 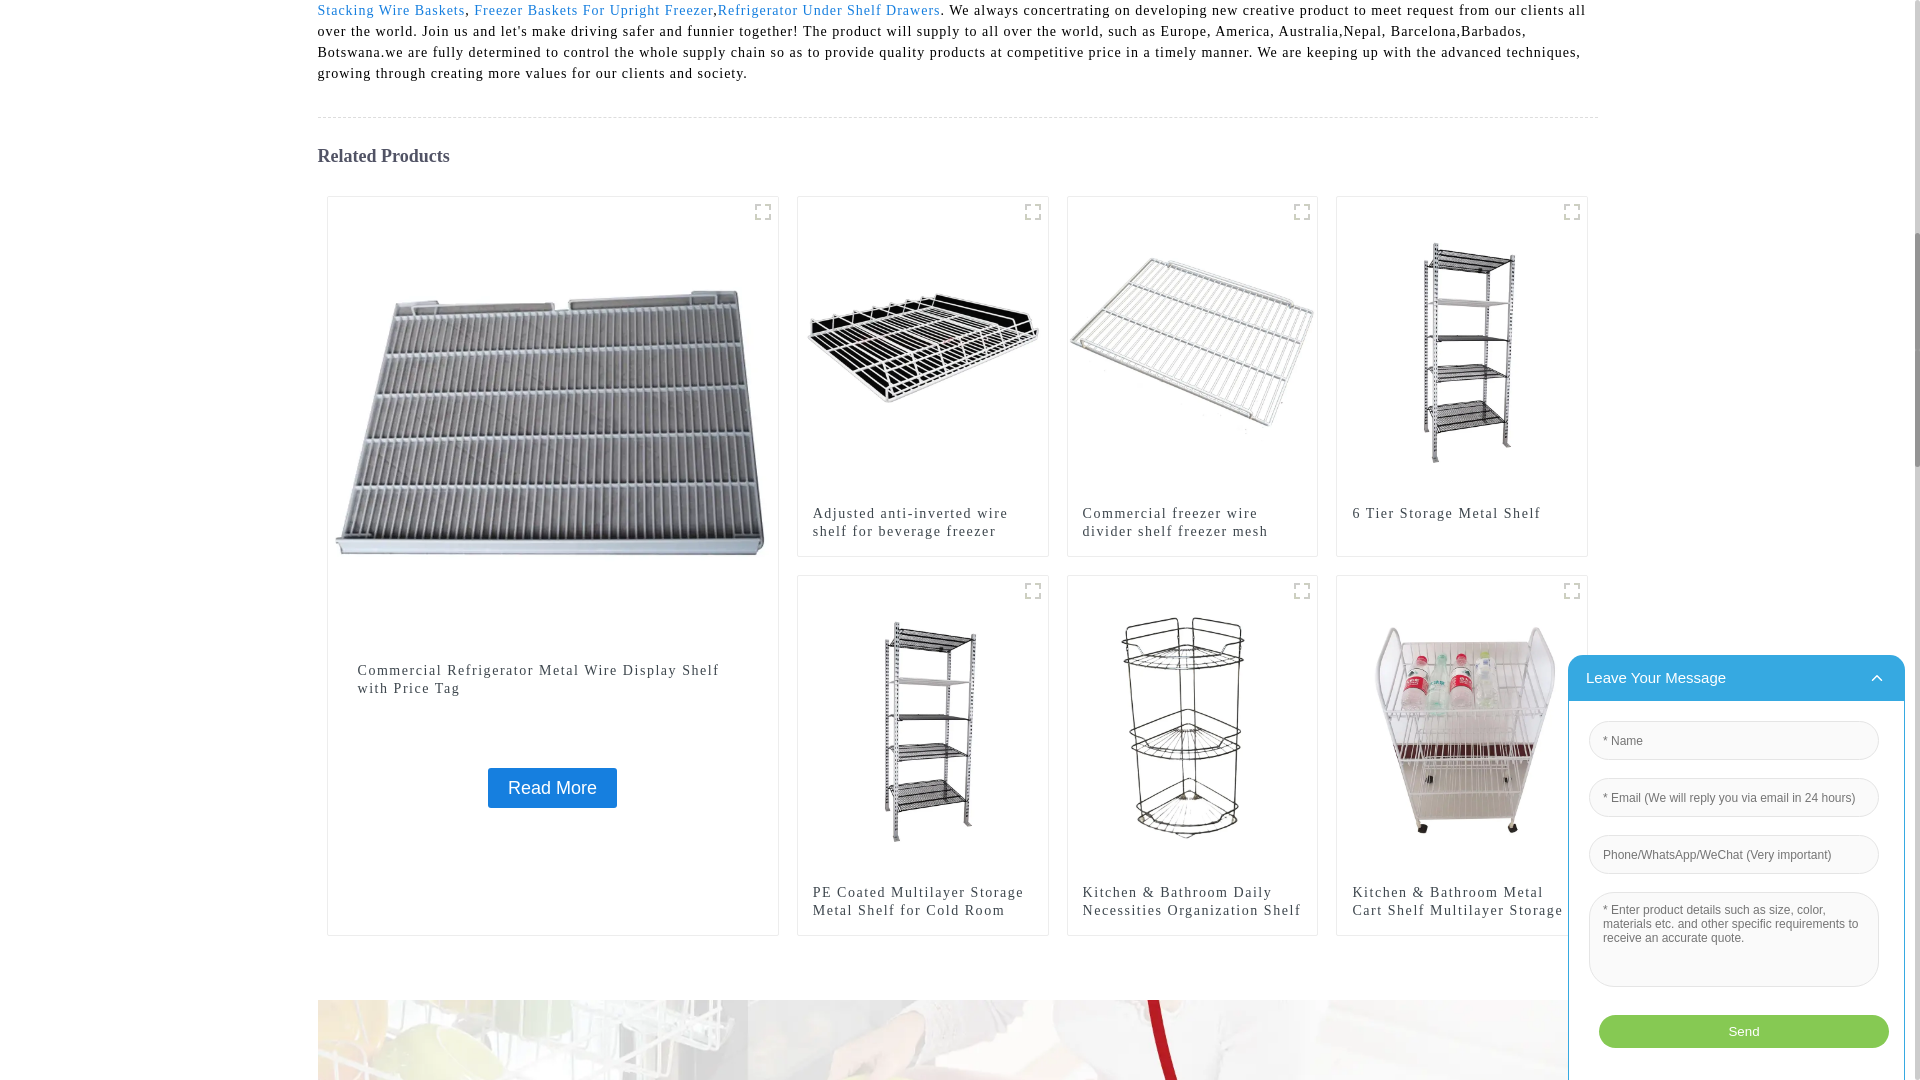 What do you see at coordinates (1032, 211) in the screenshot?
I see `Adjusted anti-inverted wire shelf for beverage freezer` at bounding box center [1032, 211].